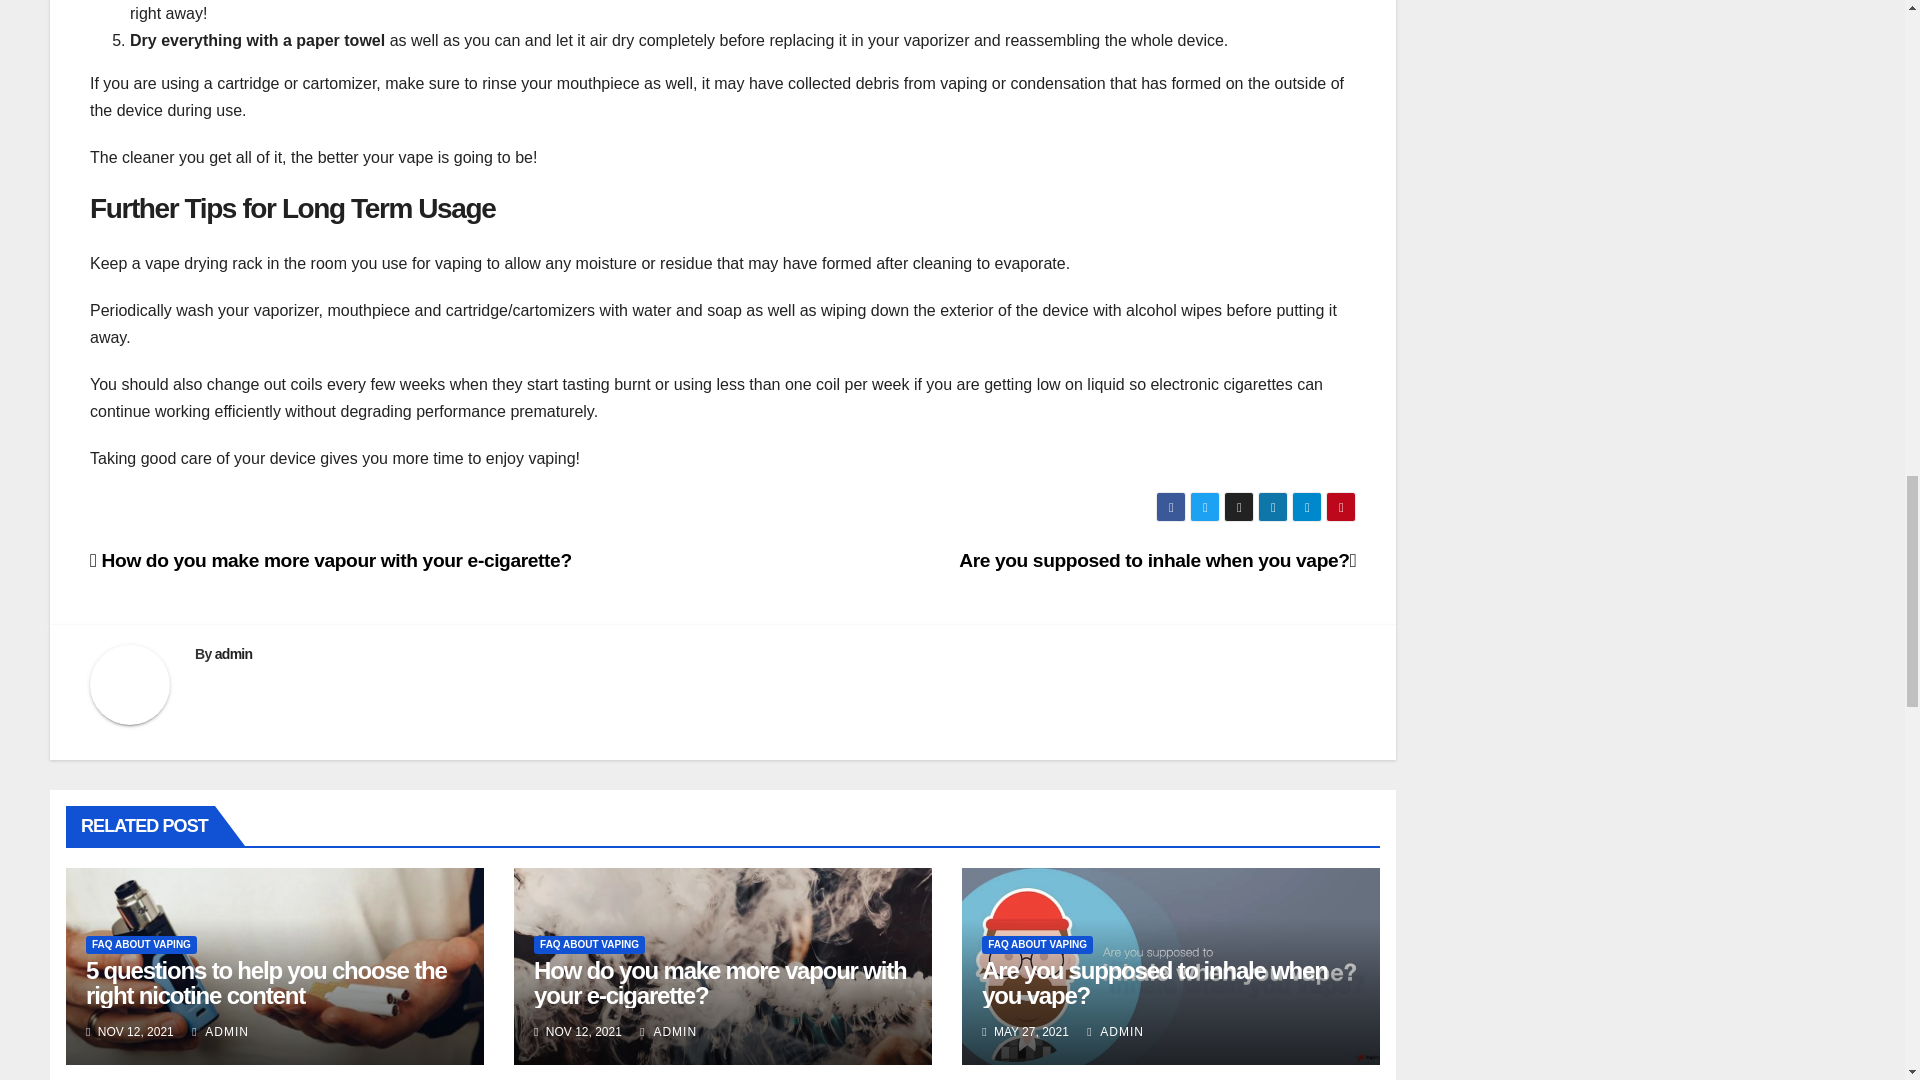 Image resolution: width=1920 pixels, height=1080 pixels. What do you see at coordinates (1115, 1031) in the screenshot?
I see `ADMIN` at bounding box center [1115, 1031].